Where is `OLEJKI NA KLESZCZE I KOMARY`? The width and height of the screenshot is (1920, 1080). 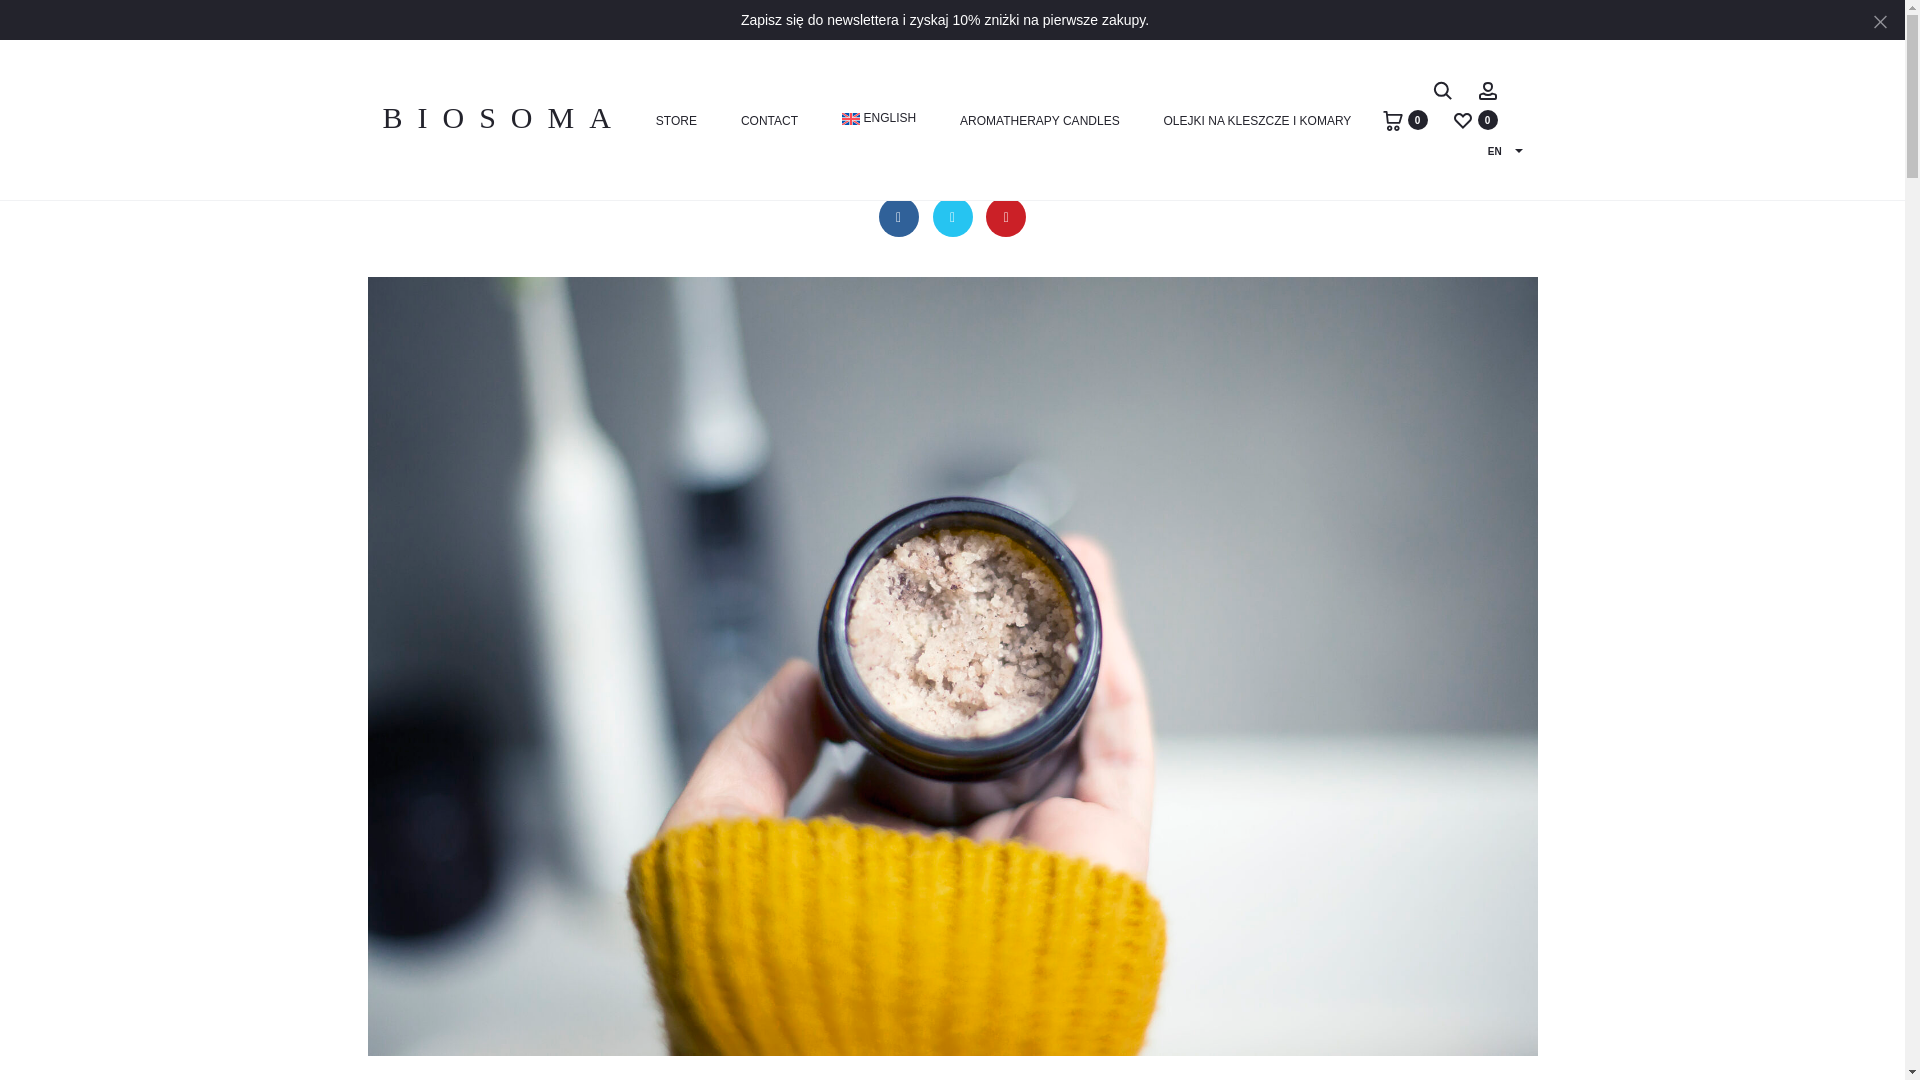
OLEJKI NA KLESZCZE I KOMARY is located at coordinates (1257, 122).